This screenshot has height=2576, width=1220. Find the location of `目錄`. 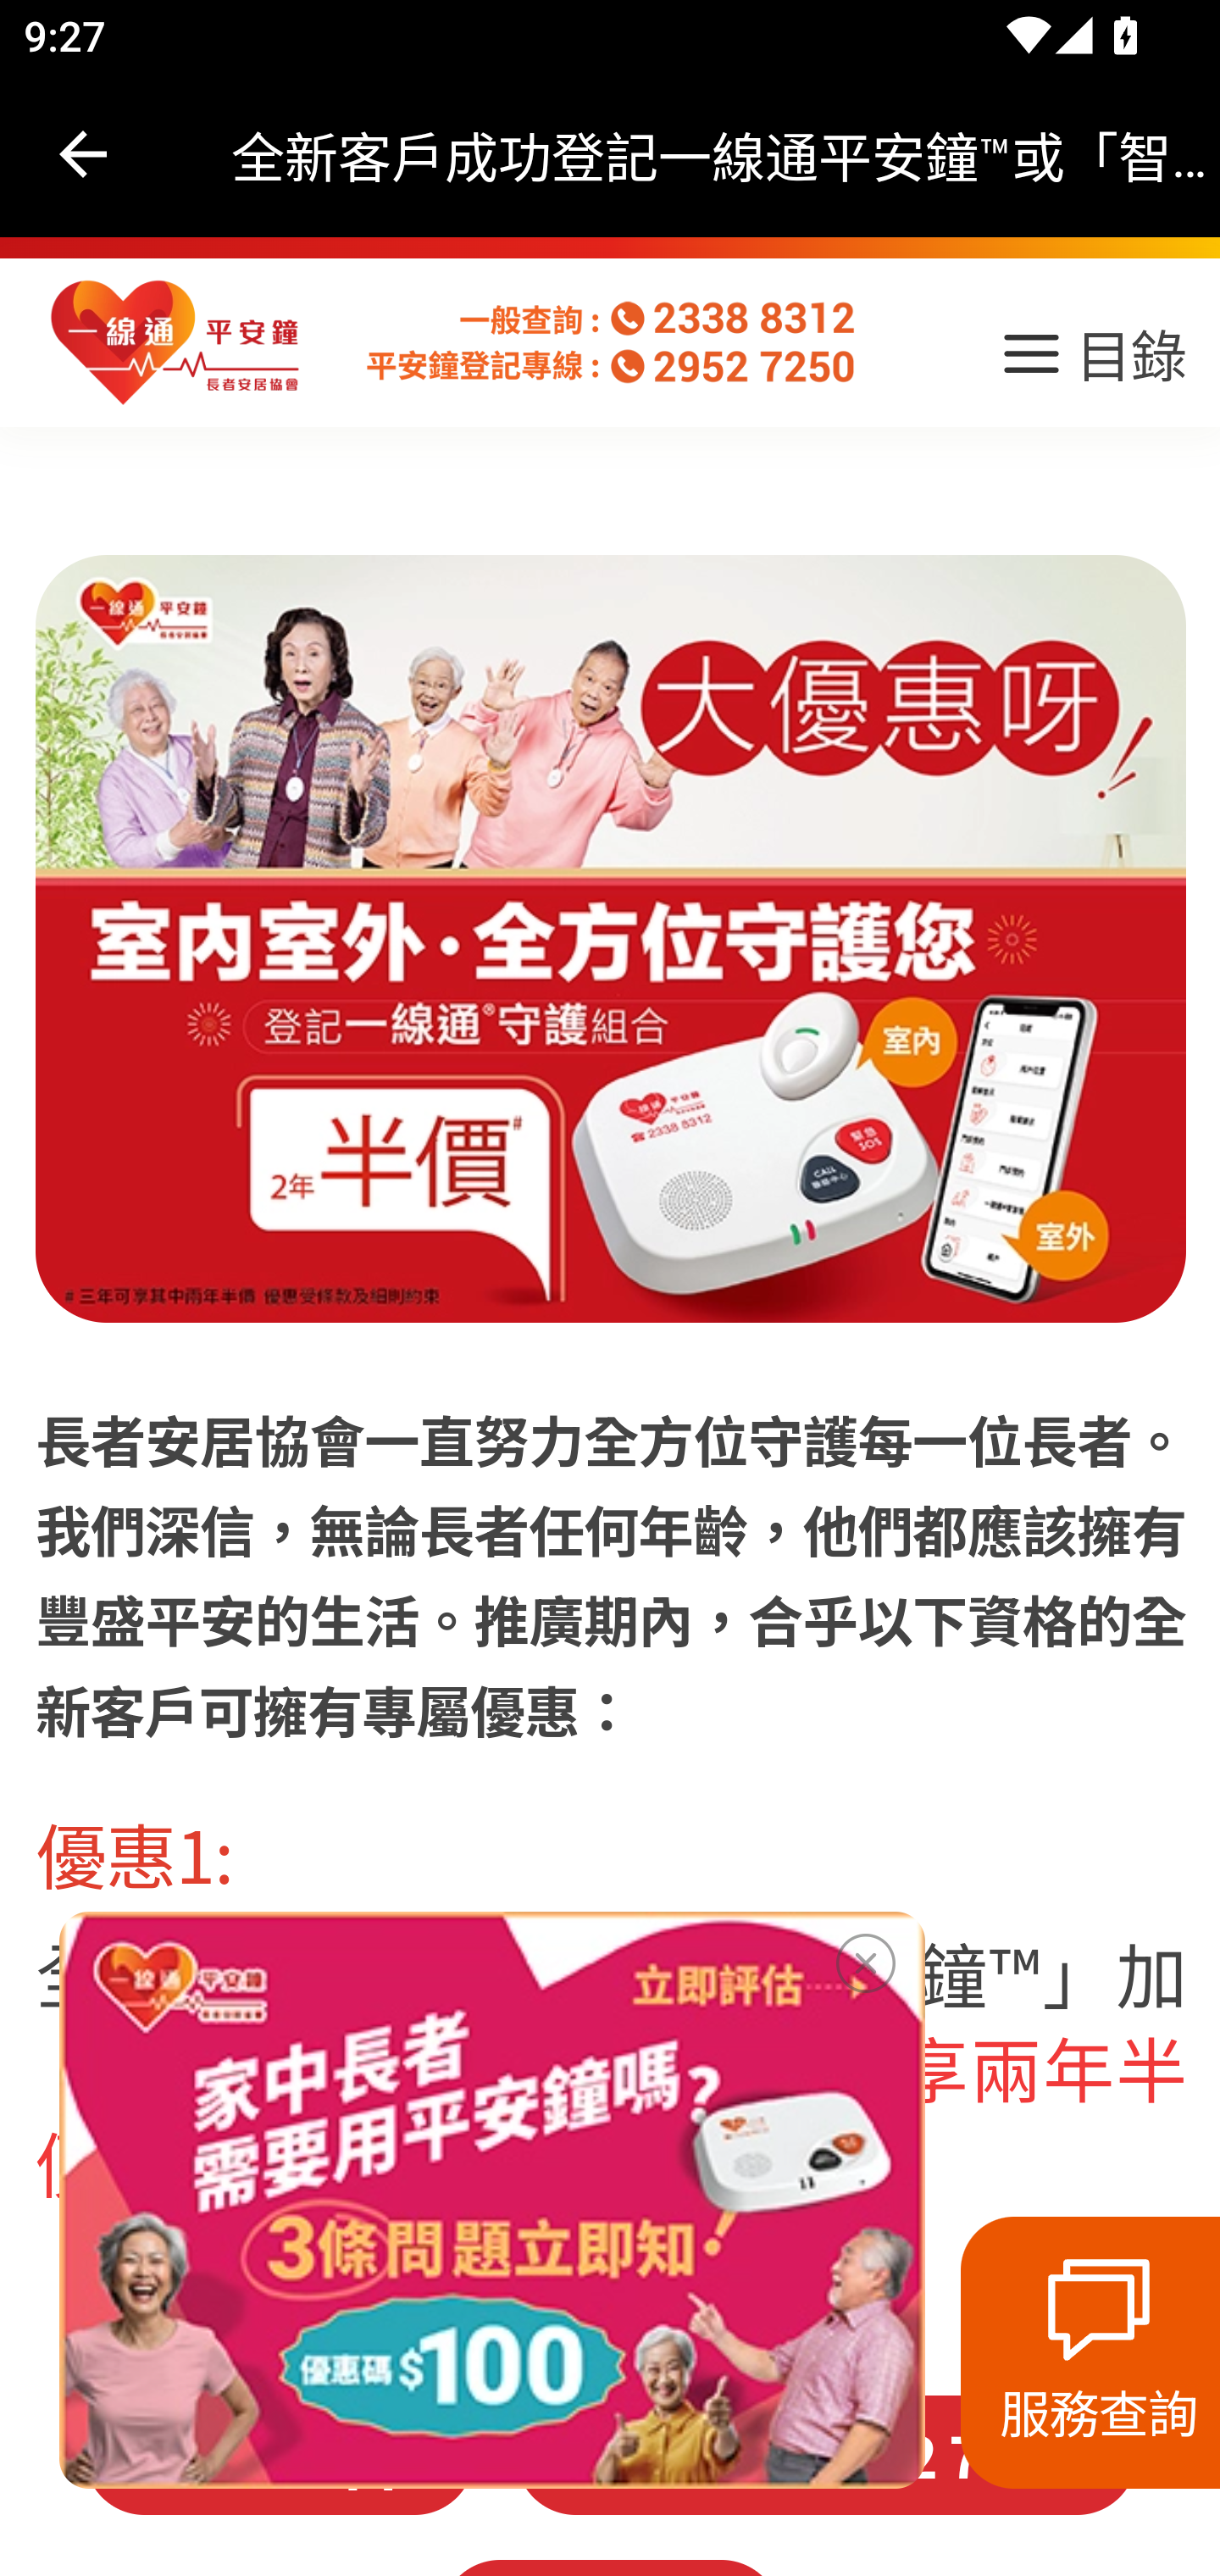

目錄 is located at coordinates (1092, 364).